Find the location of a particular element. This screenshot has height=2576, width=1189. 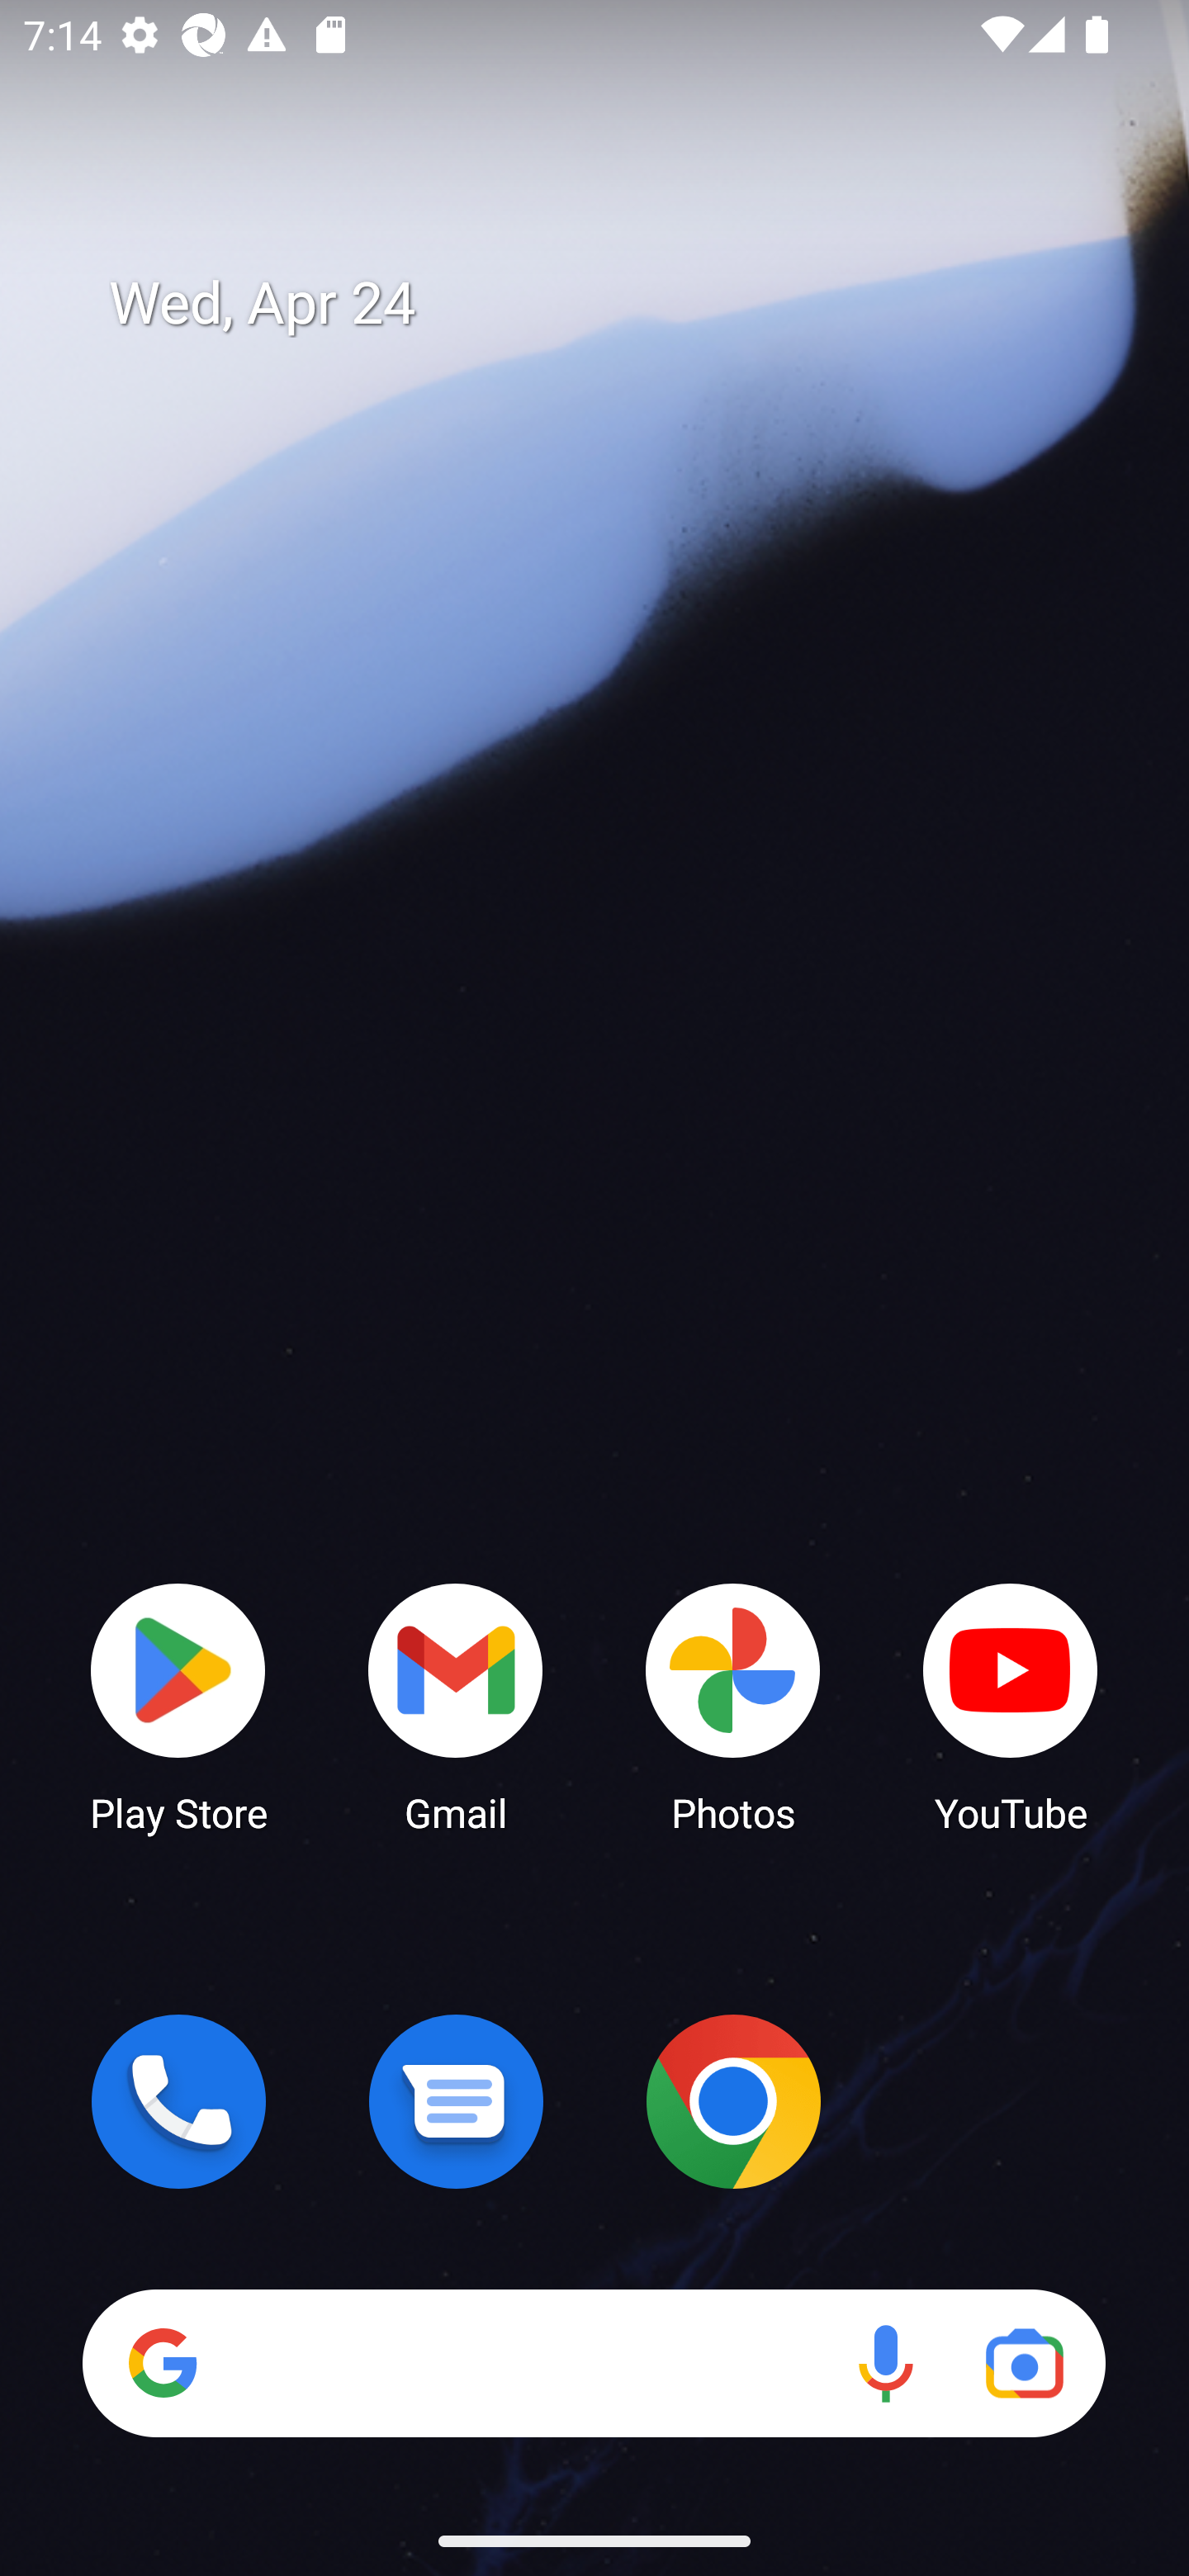

Messages is located at coordinates (456, 2101).